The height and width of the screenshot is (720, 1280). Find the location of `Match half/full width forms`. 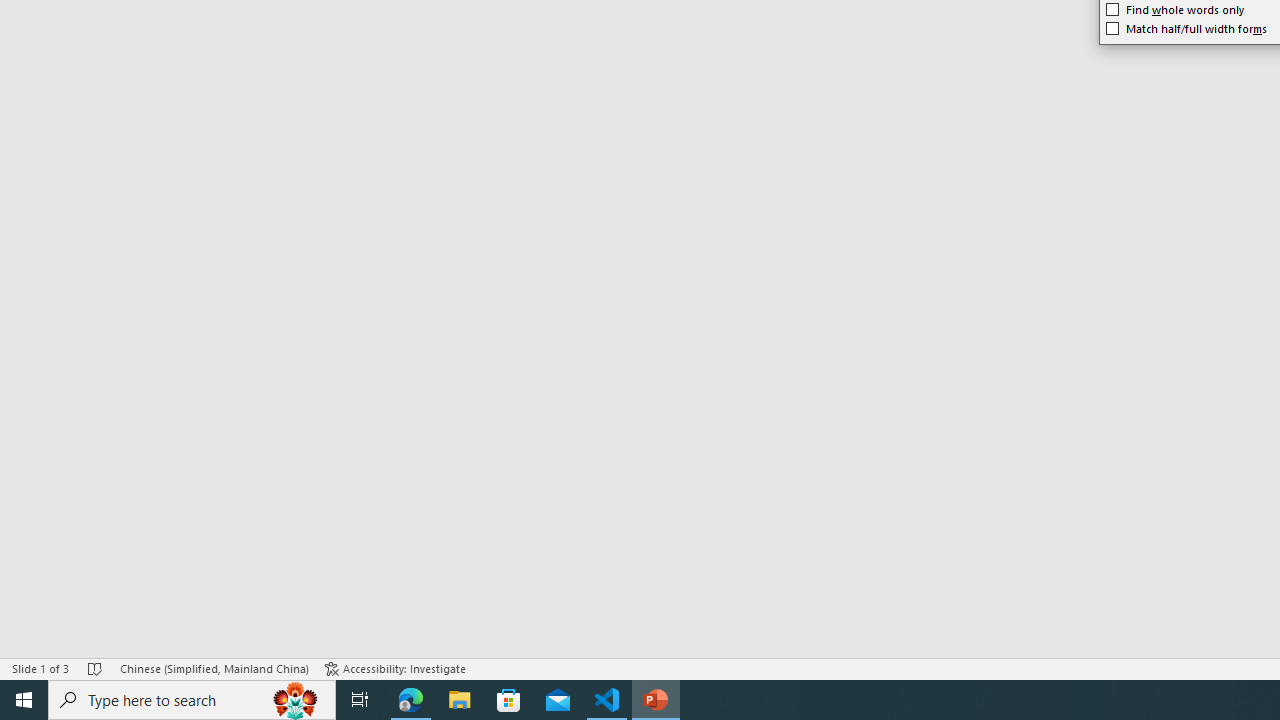

Match half/full width forms is located at coordinates (1186, 28).